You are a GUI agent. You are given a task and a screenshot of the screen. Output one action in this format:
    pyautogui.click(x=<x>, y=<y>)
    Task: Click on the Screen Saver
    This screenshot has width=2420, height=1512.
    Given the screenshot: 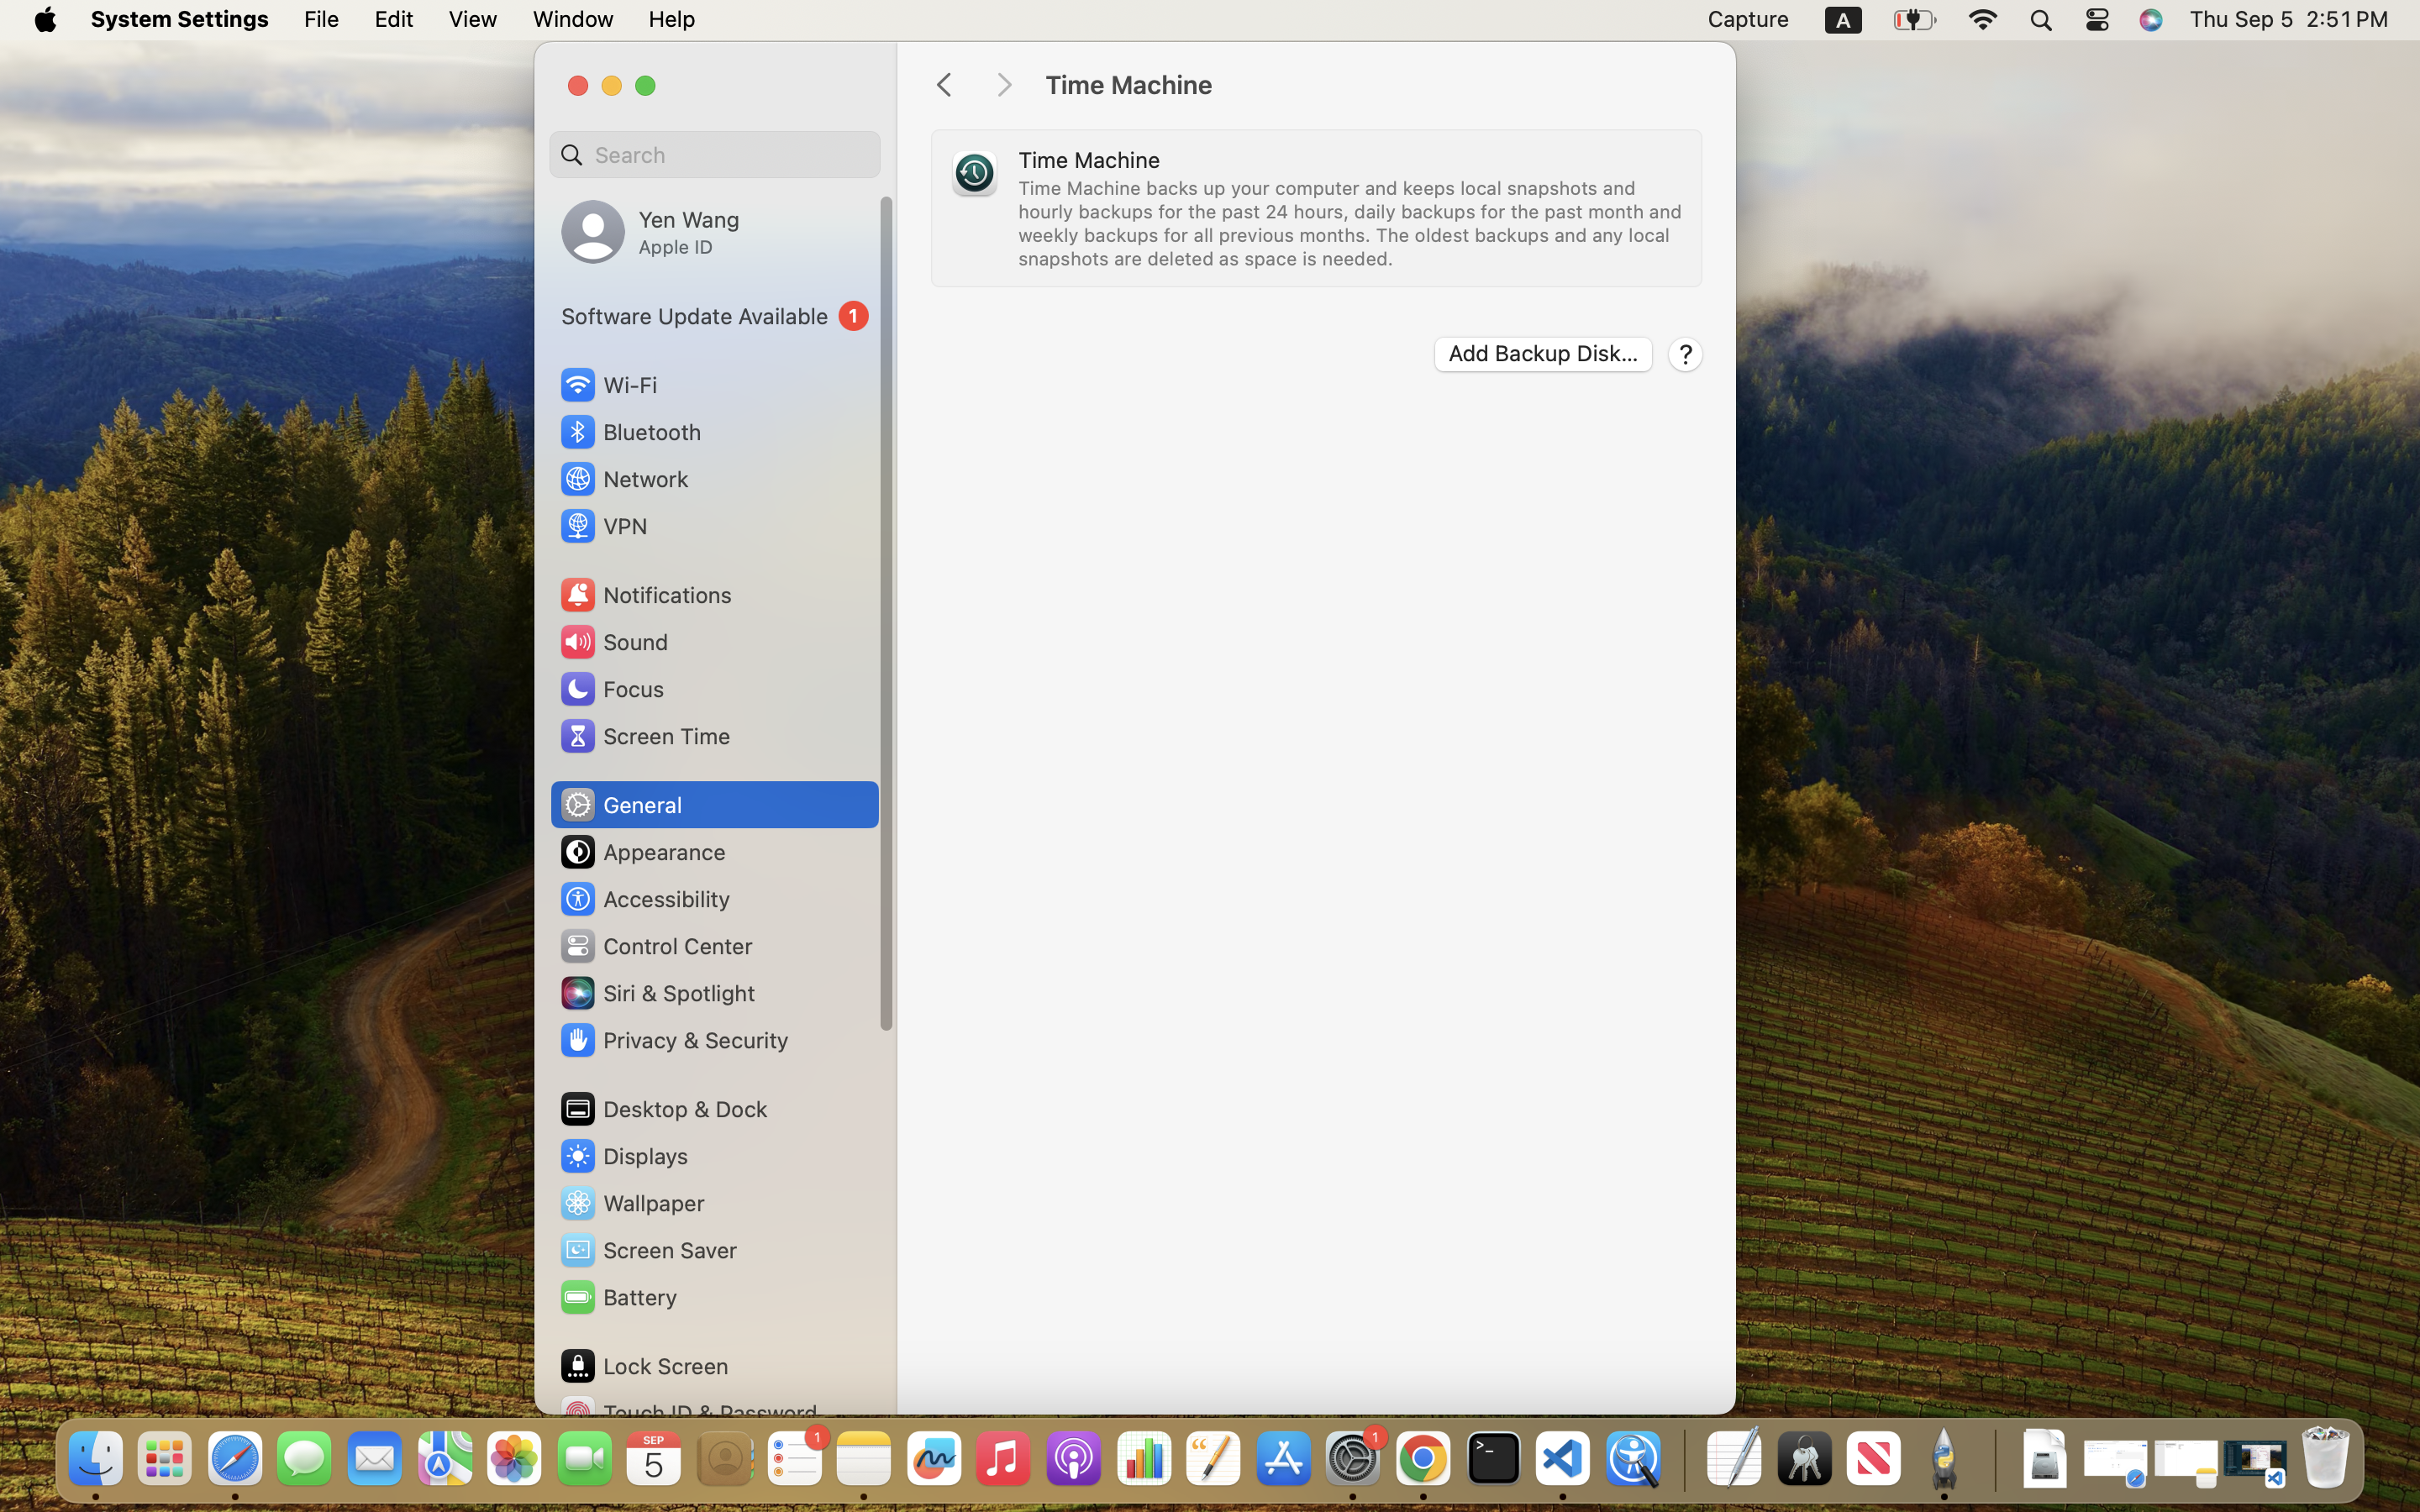 What is the action you would take?
    pyautogui.click(x=648, y=1250)
    